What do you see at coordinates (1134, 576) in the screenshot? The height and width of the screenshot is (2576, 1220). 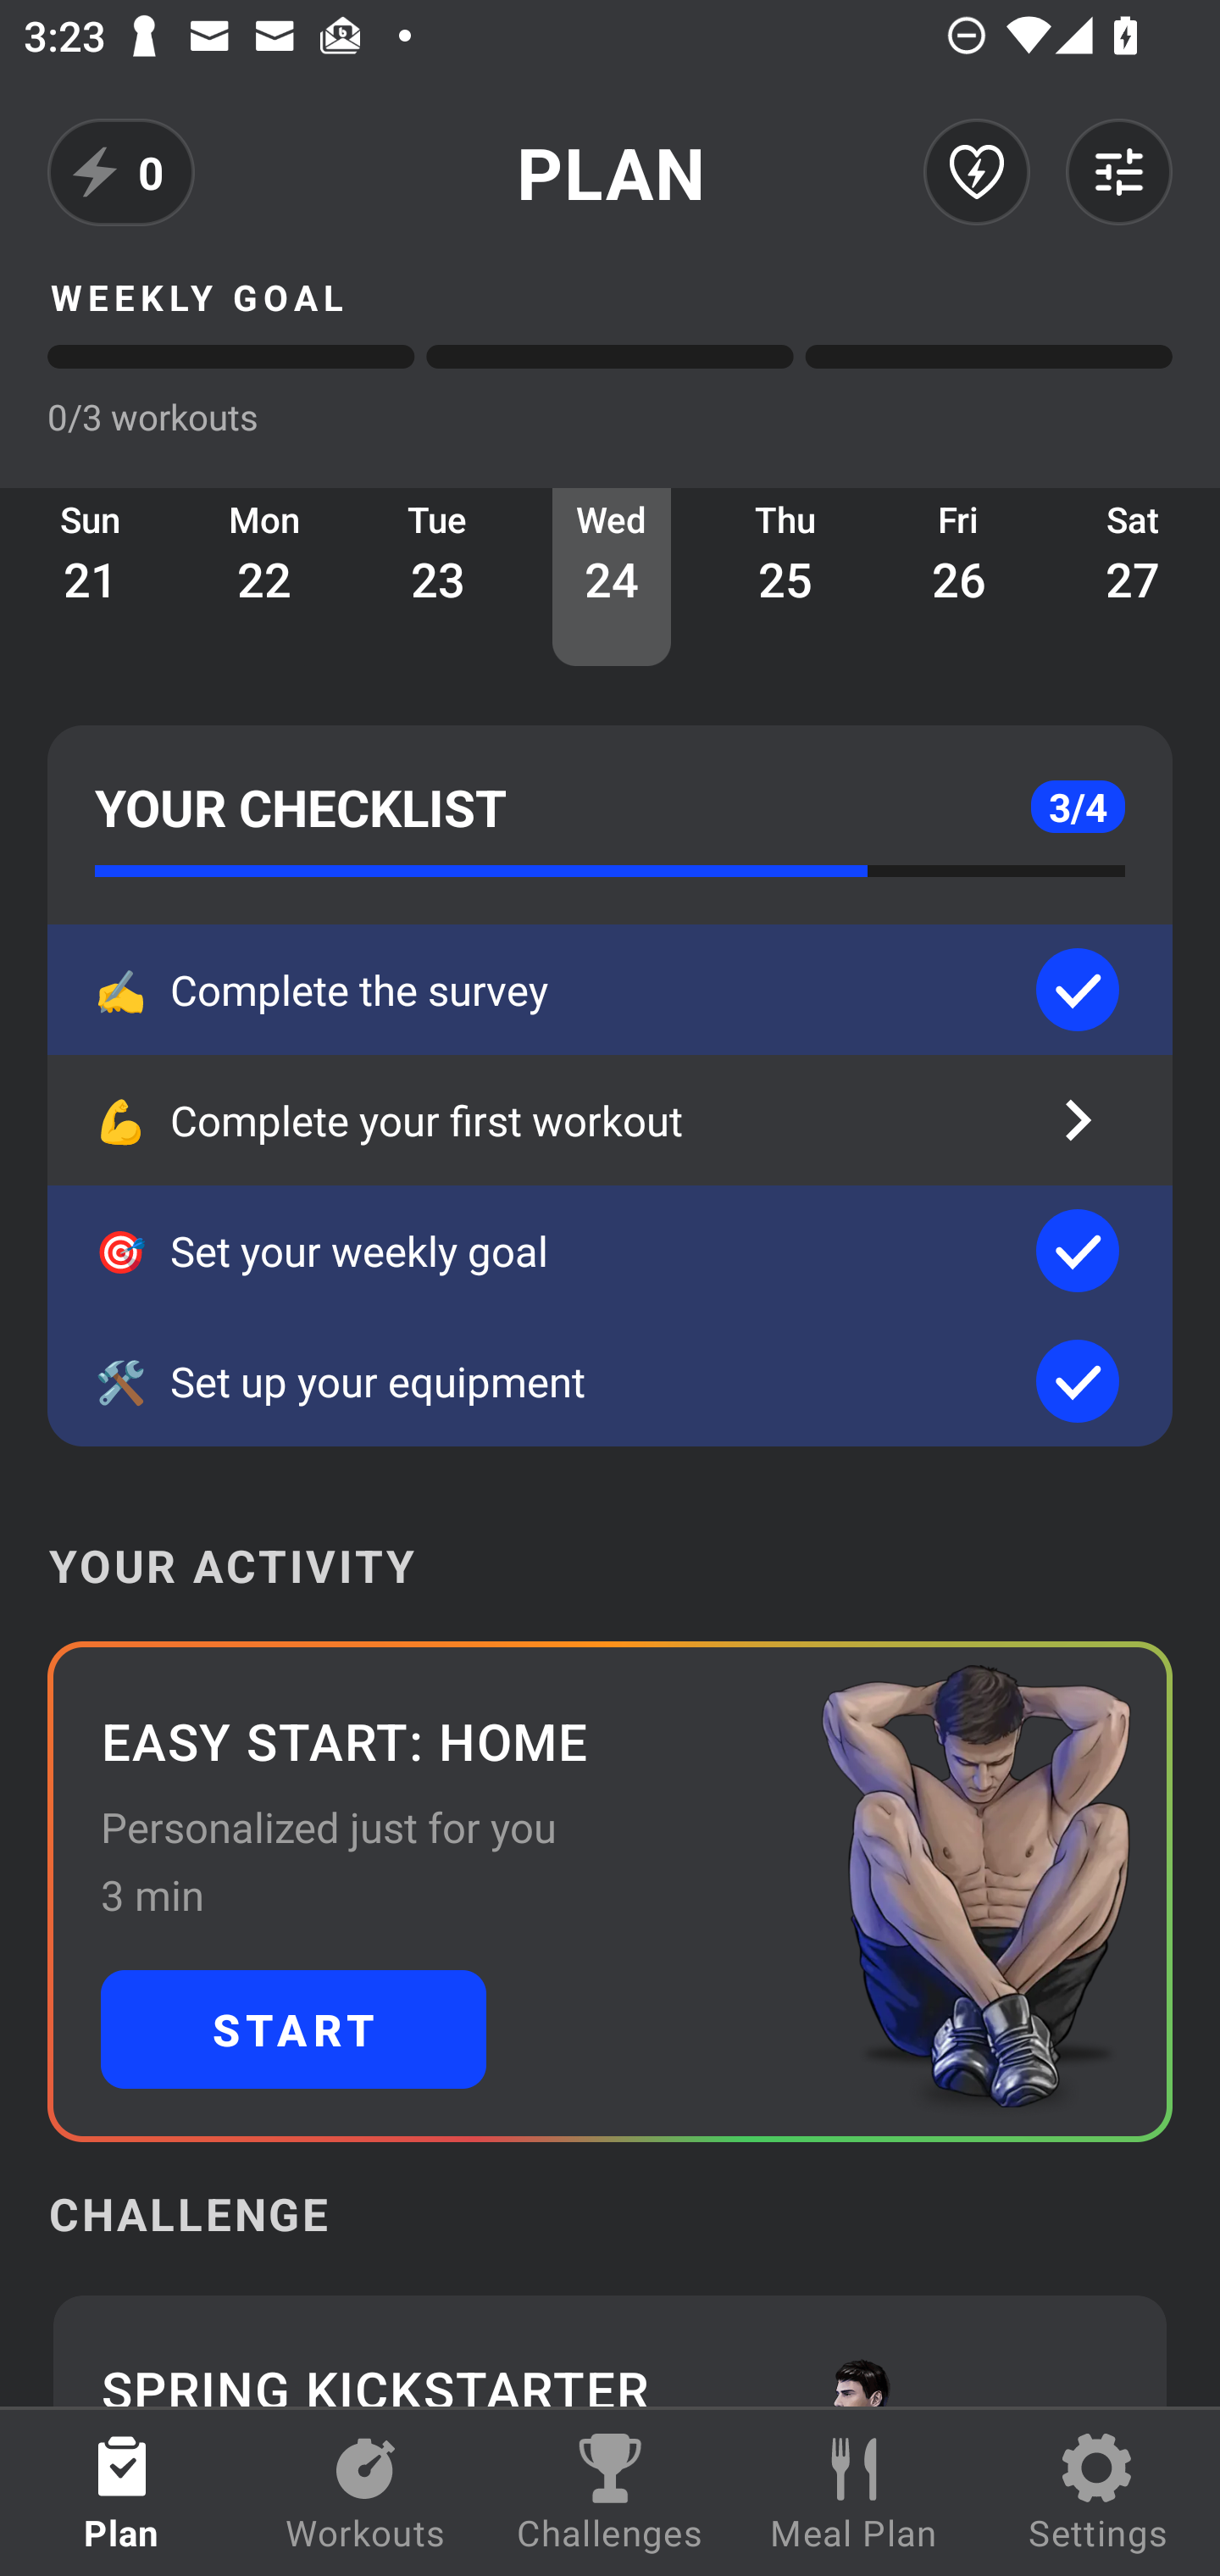 I see `Sat 27` at bounding box center [1134, 576].